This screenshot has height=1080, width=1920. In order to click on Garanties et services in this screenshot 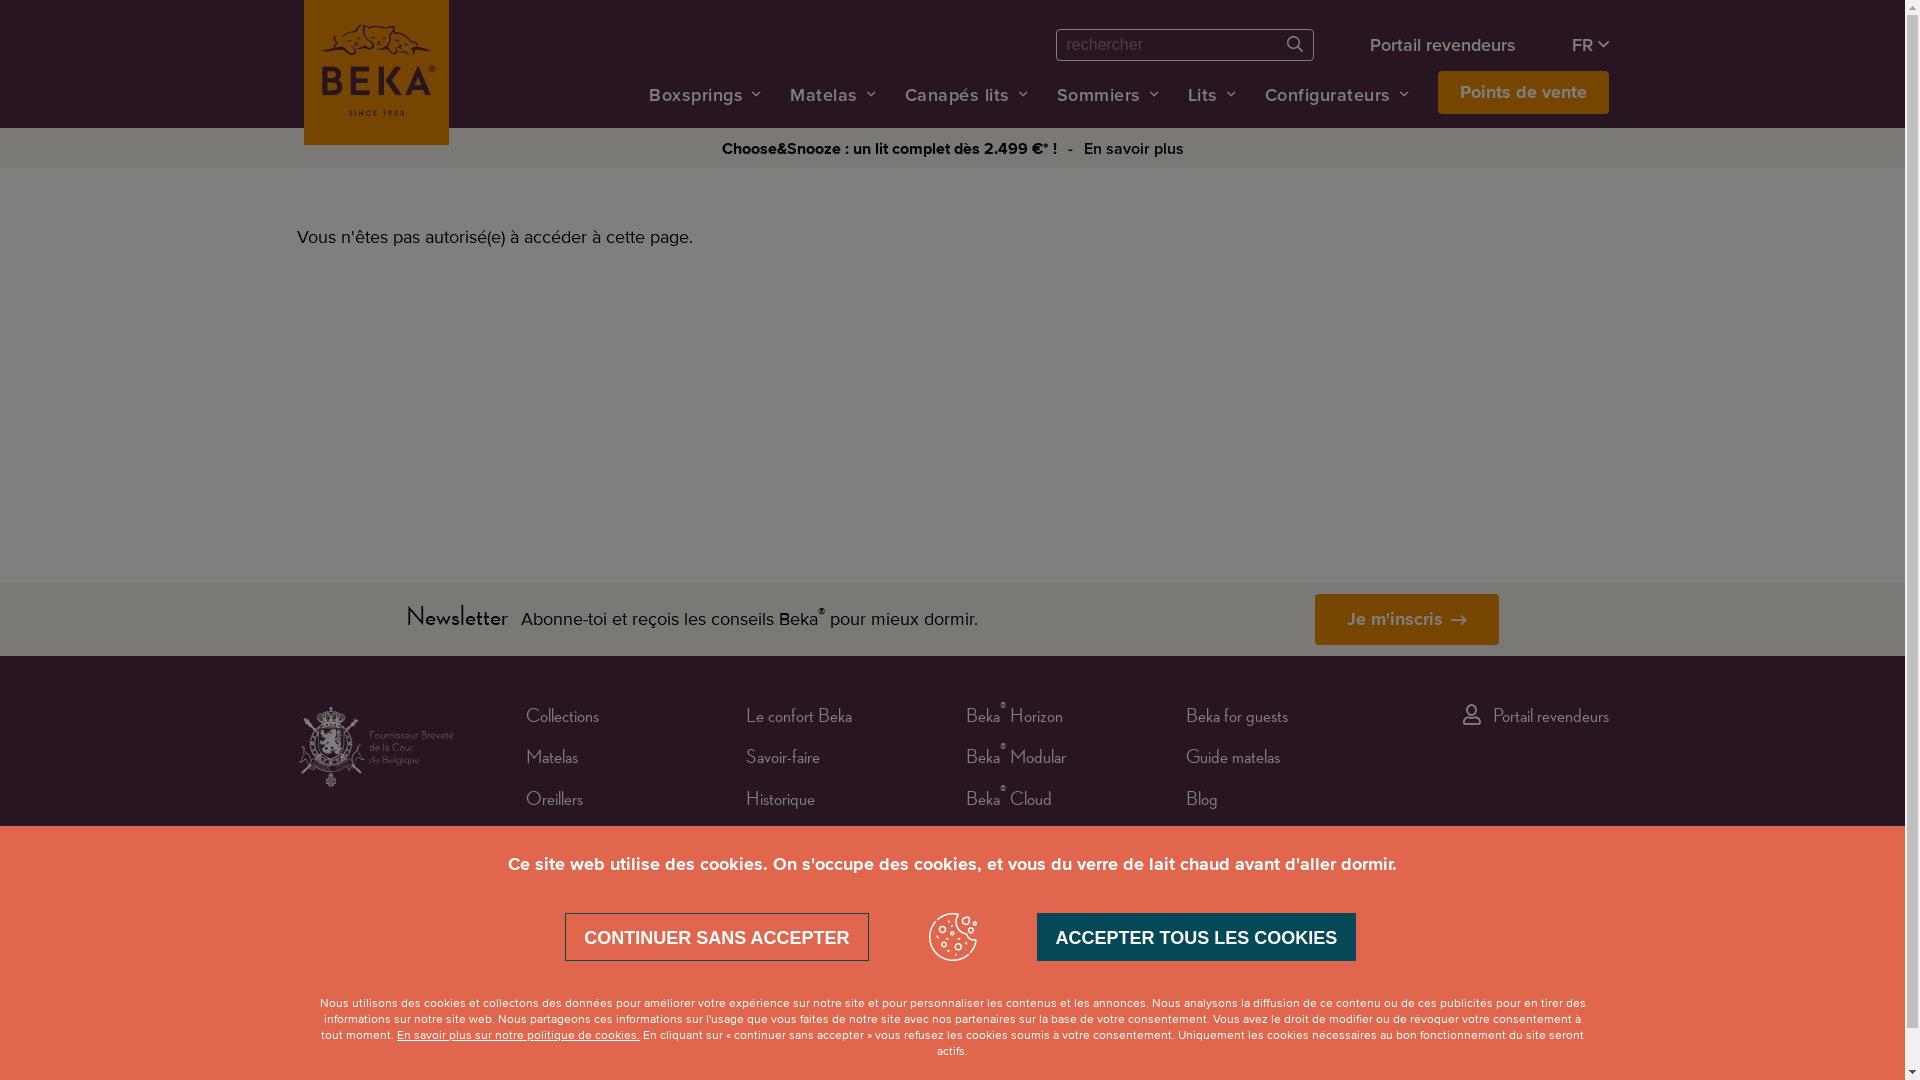, I will do `click(813, 844)`.